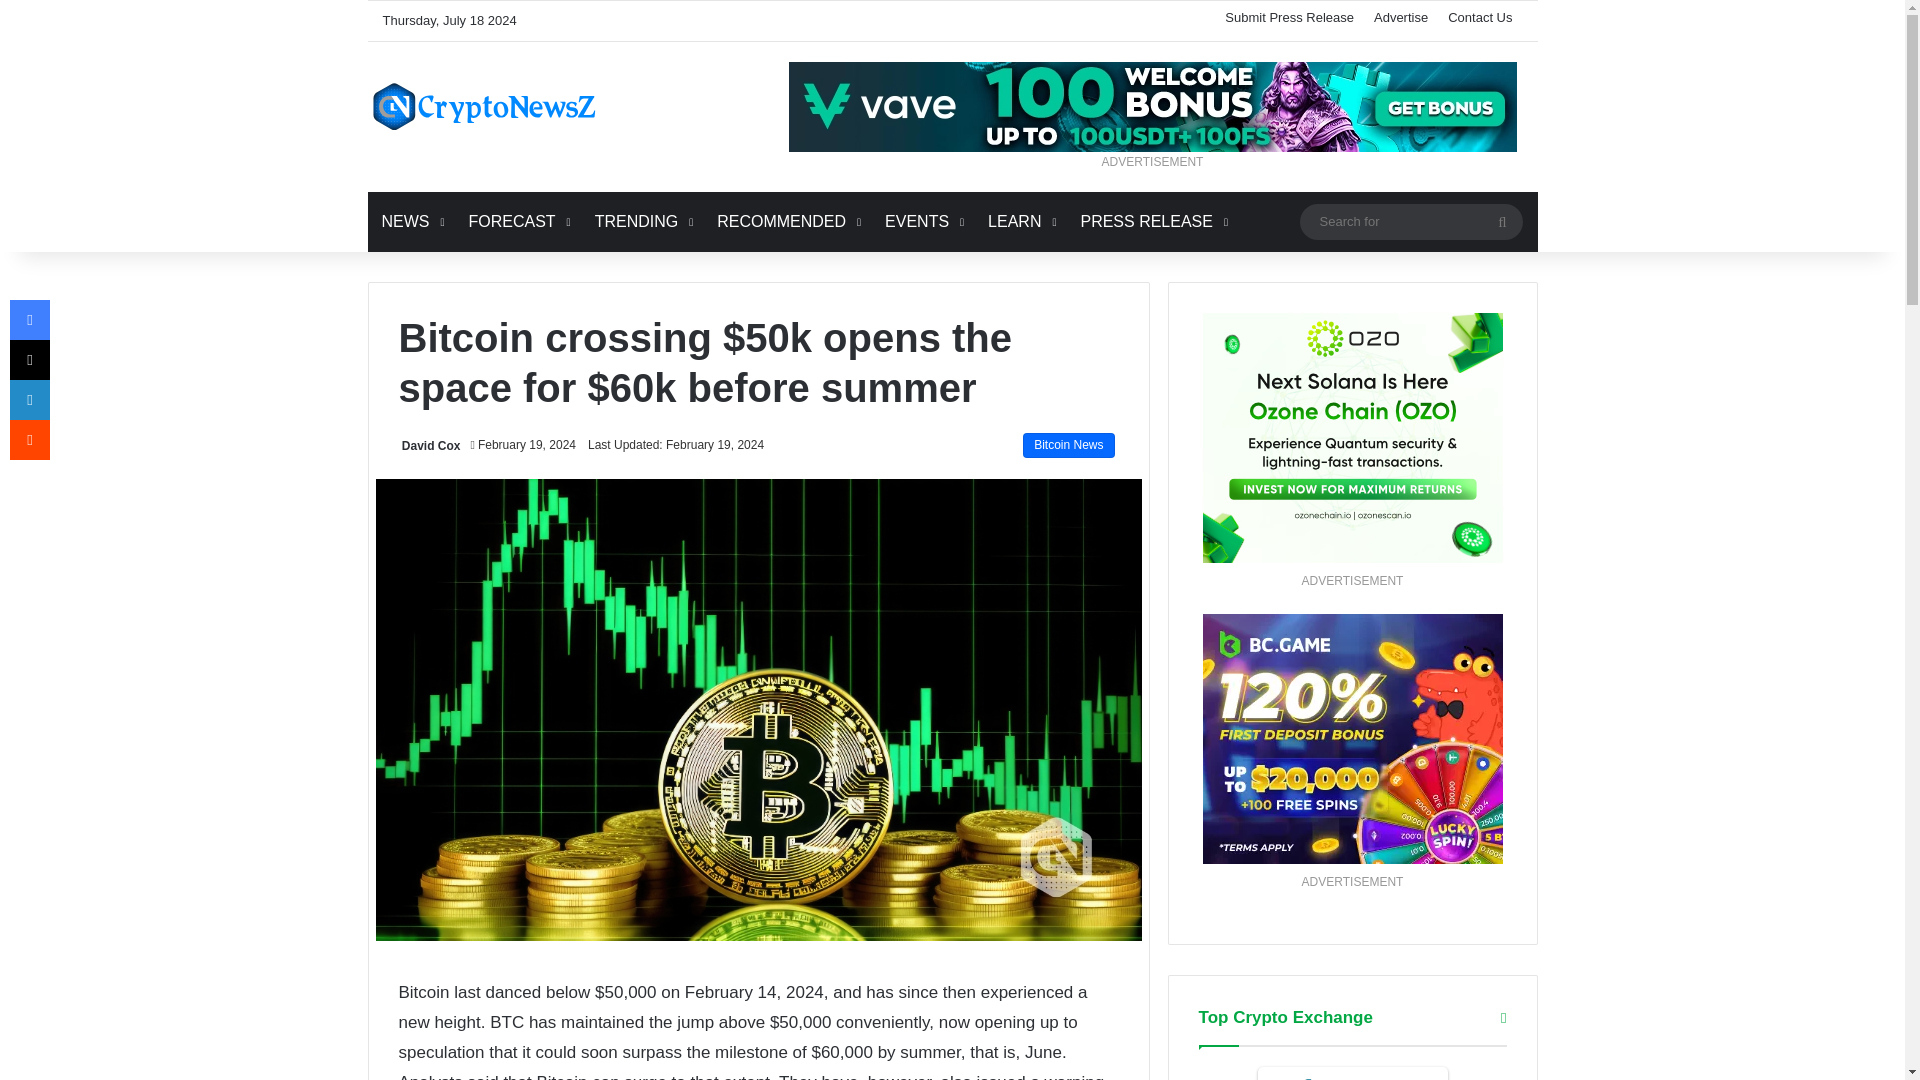 The width and height of the screenshot is (1920, 1080). What do you see at coordinates (1289, 16) in the screenshot?
I see `Submit Press Release` at bounding box center [1289, 16].